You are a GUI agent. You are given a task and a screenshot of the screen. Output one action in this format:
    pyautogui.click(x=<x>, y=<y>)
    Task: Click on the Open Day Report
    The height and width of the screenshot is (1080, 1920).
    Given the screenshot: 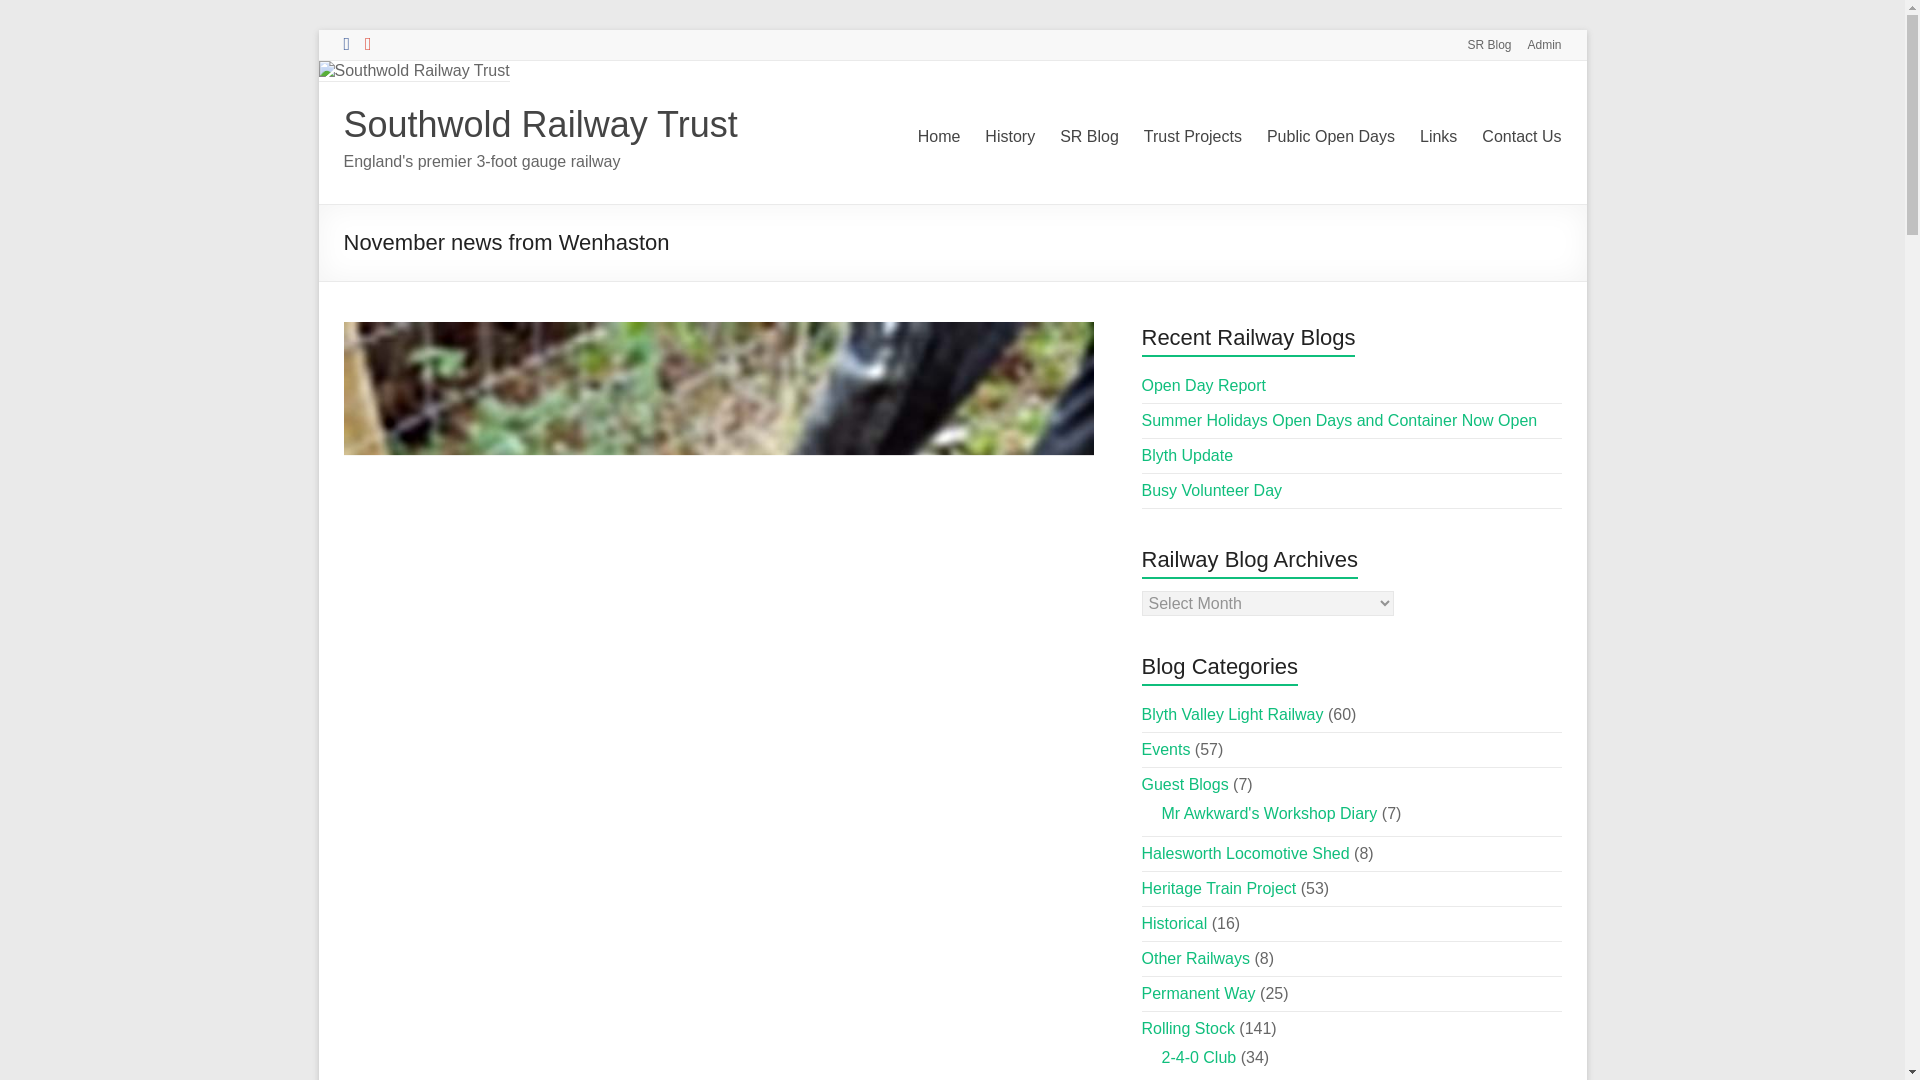 What is the action you would take?
    pyautogui.click(x=1204, y=385)
    